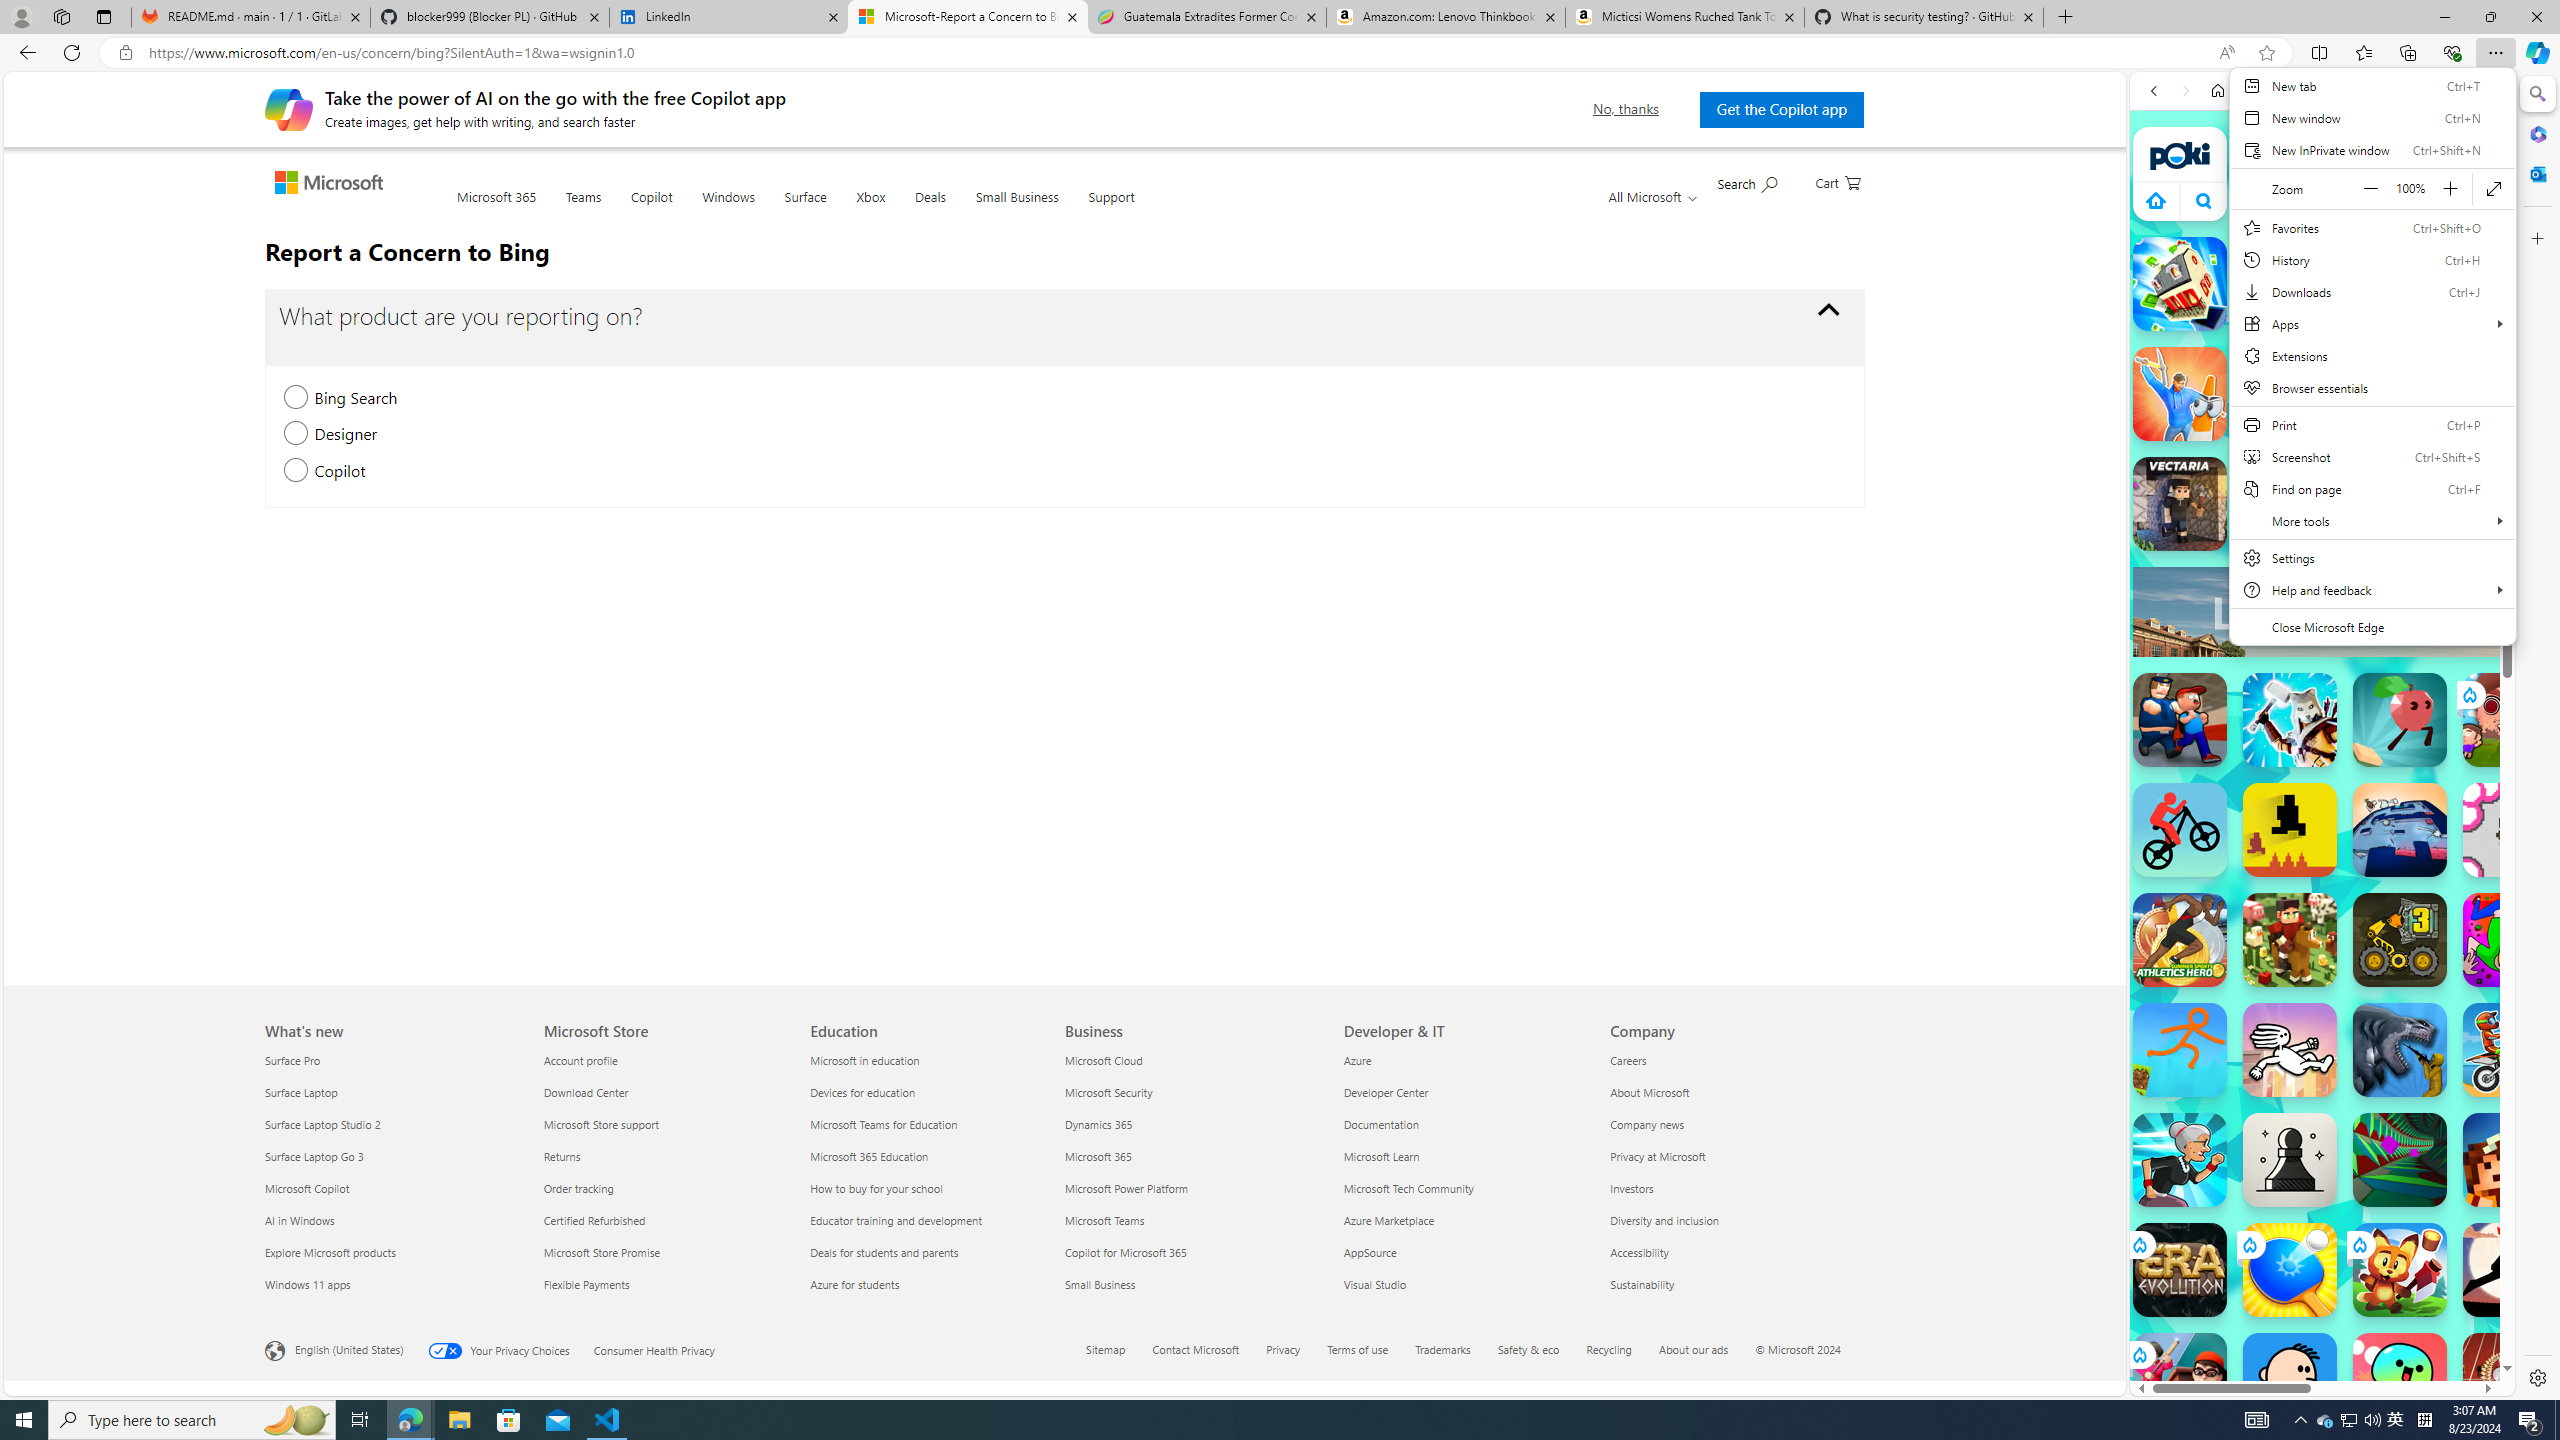 This screenshot has height=1440, width=2560. Describe the element at coordinates (2290, 1050) in the screenshot. I see `Dreadhead Parkour Dreadhead Parkour` at that location.